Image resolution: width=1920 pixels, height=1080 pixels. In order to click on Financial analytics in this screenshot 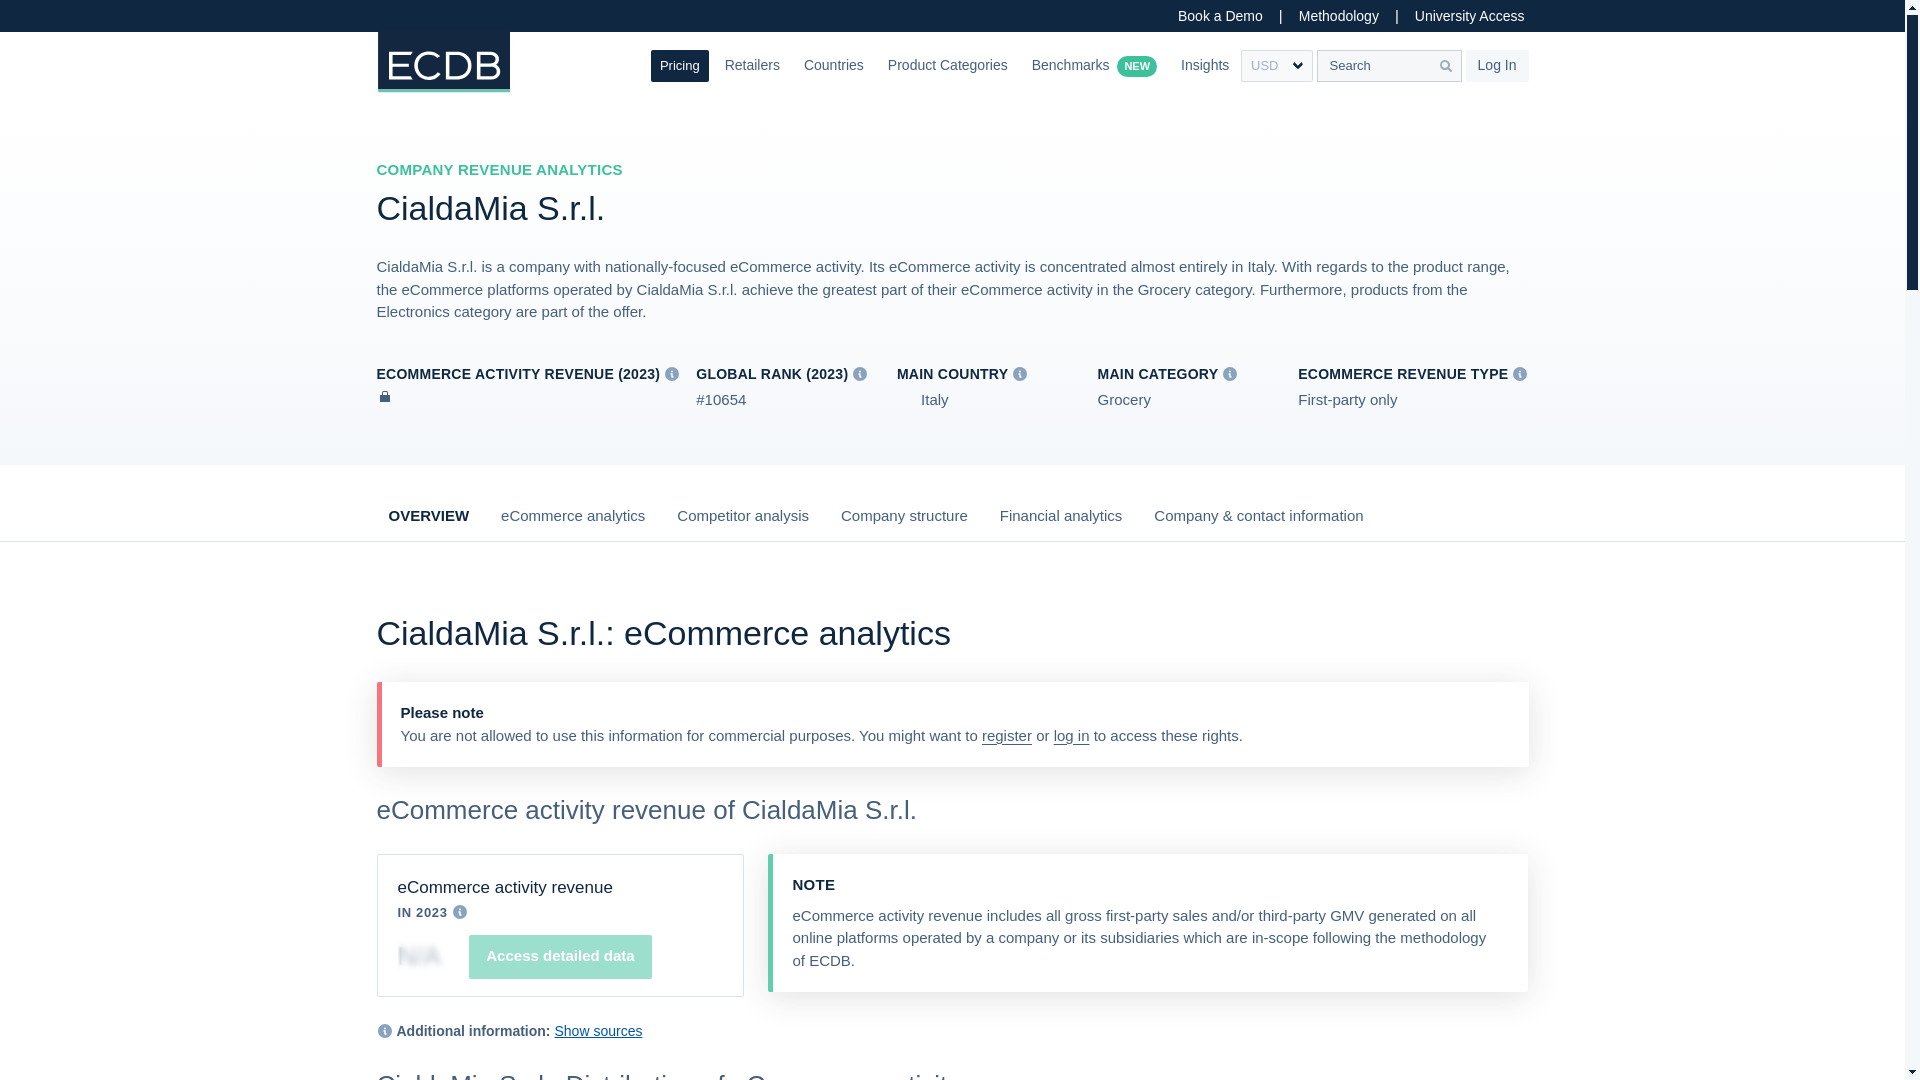, I will do `click(1062, 524)`.